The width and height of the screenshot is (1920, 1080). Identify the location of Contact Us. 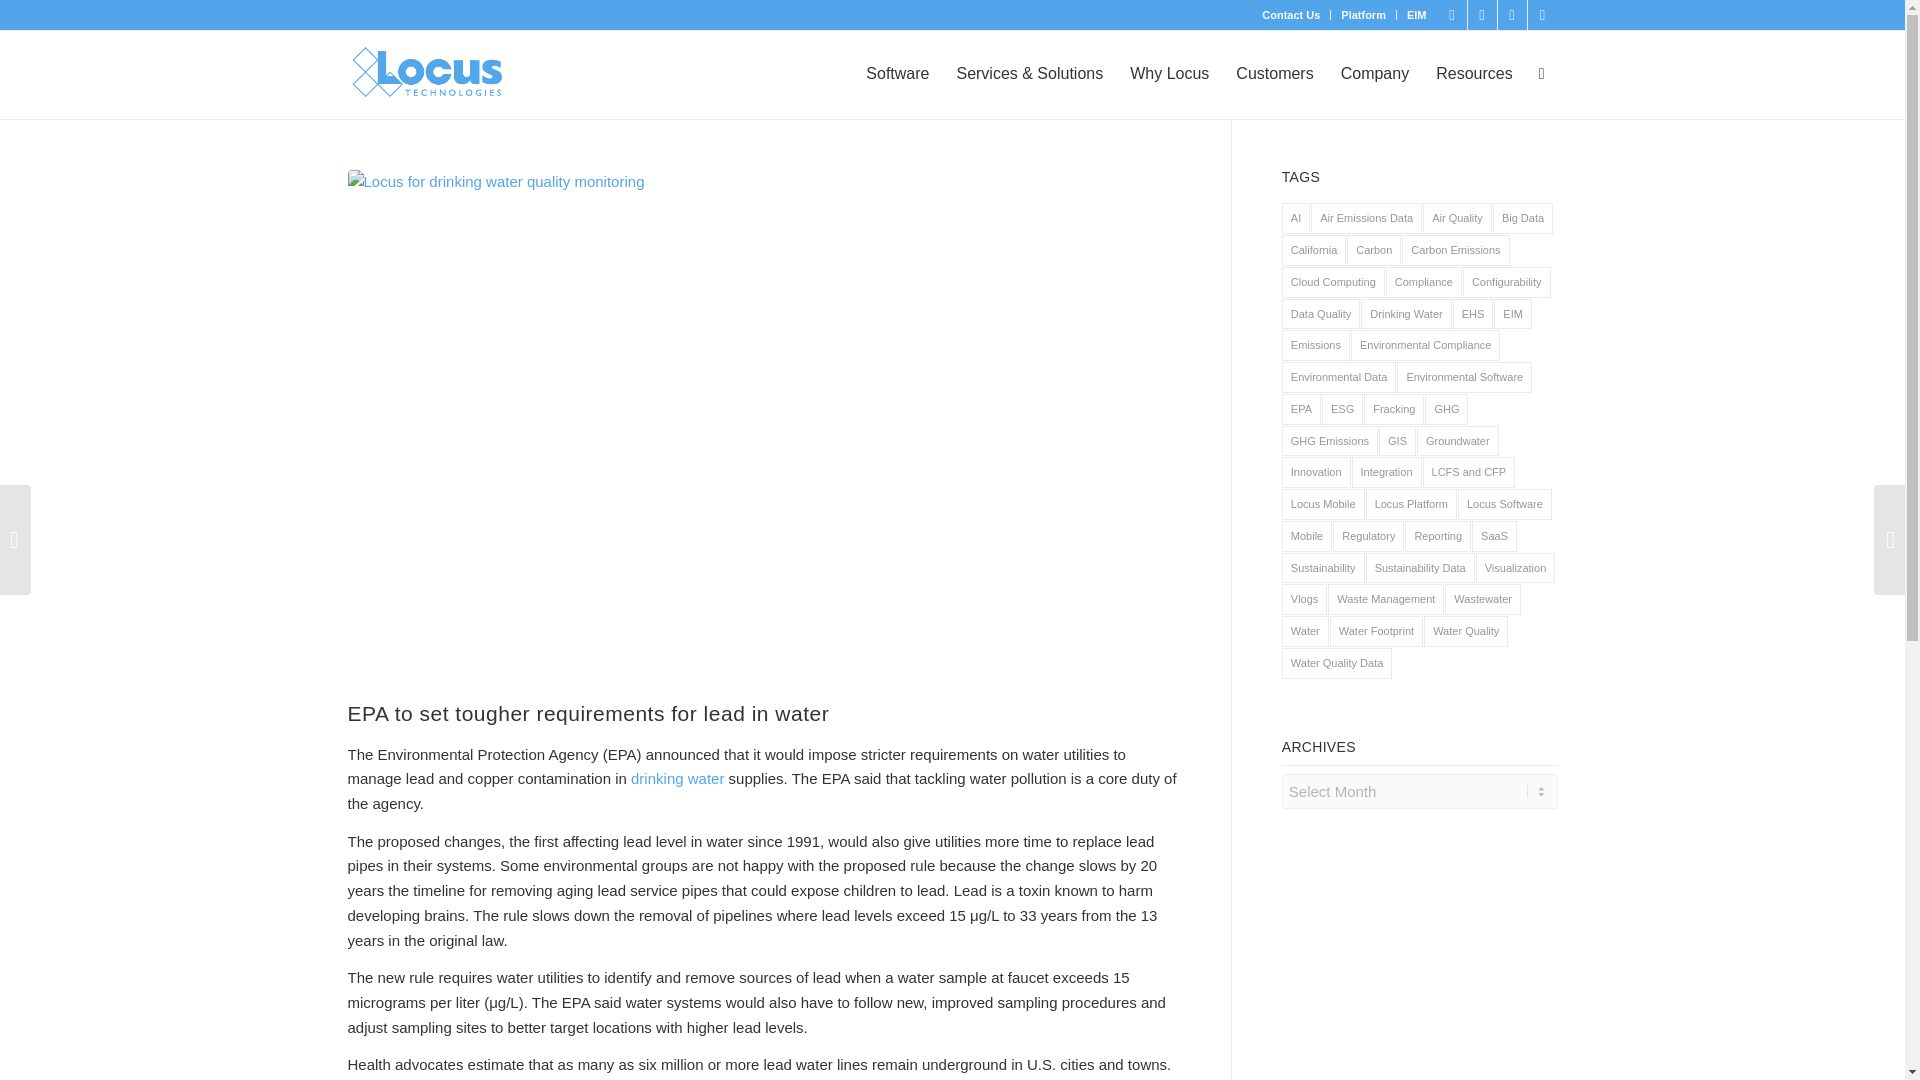
(1290, 15).